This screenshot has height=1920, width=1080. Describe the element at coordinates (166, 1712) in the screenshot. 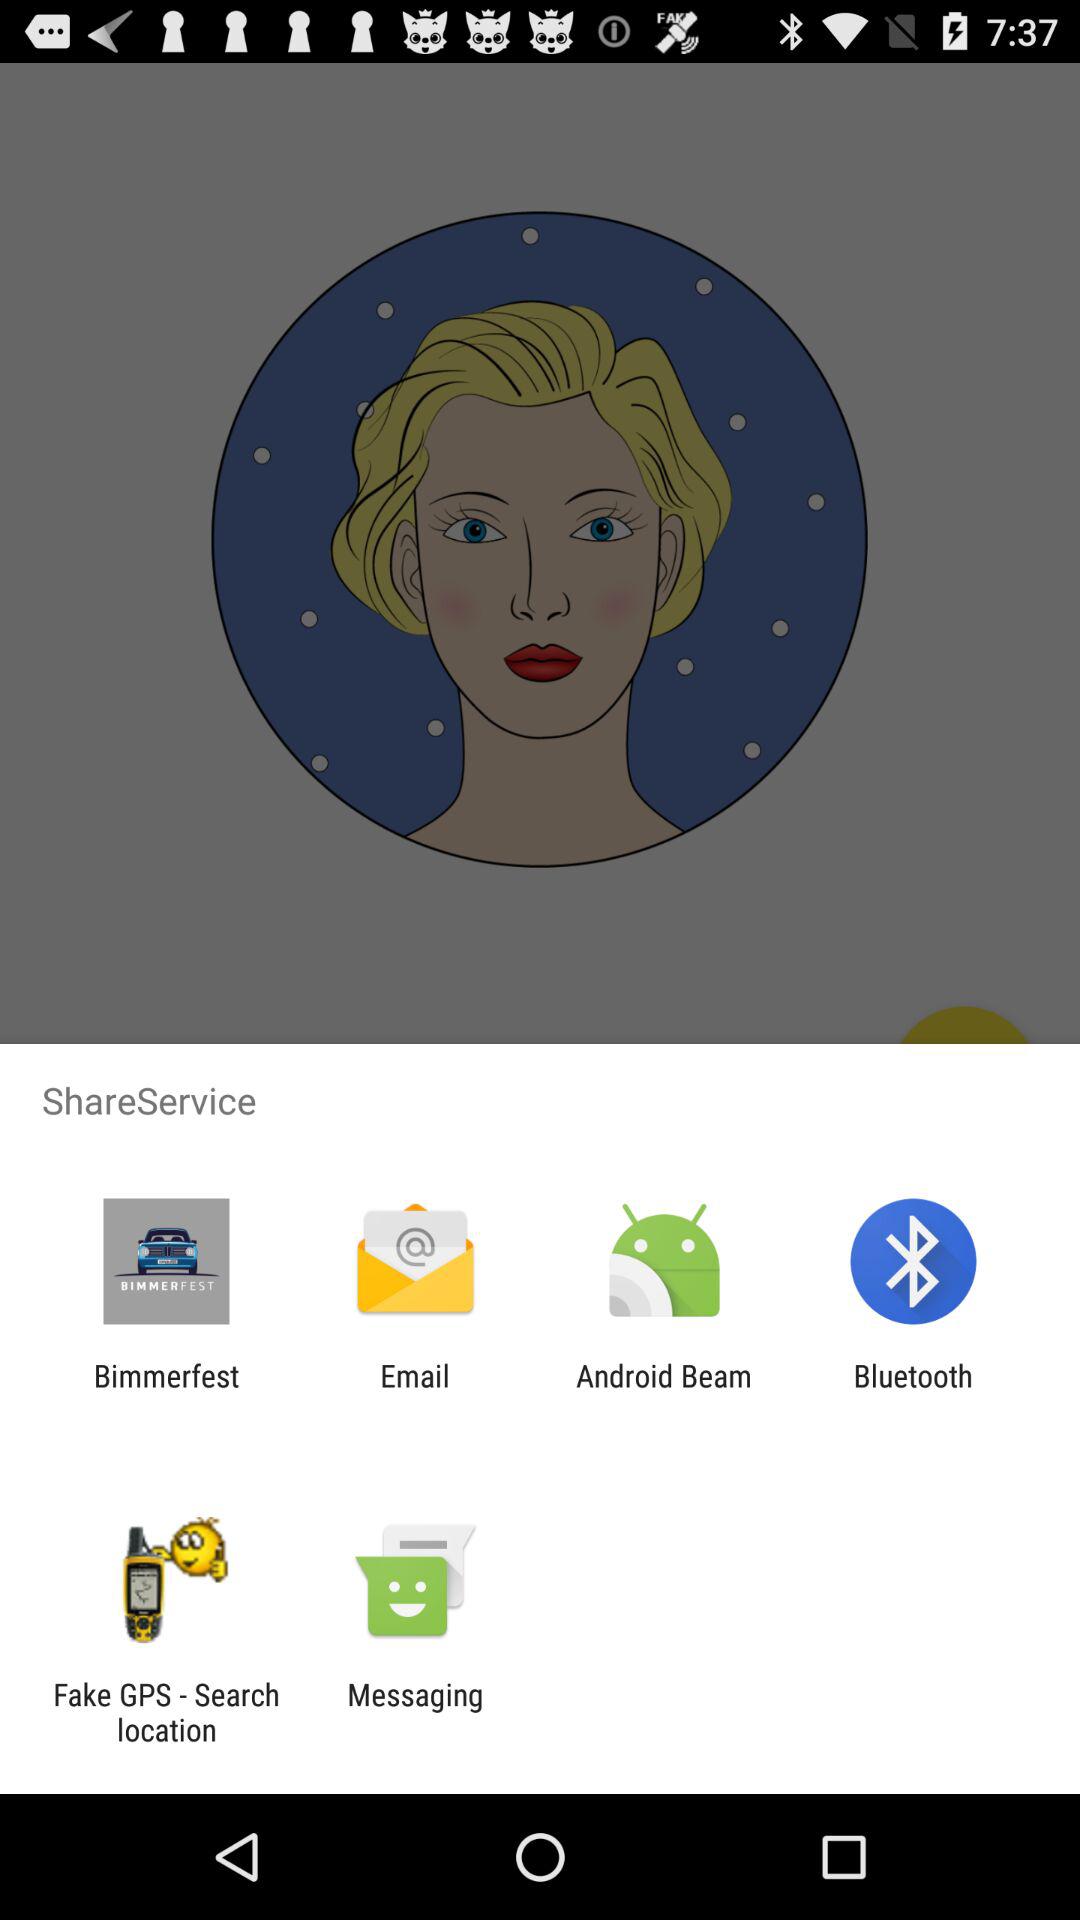

I see `scroll until fake gps search app` at that location.